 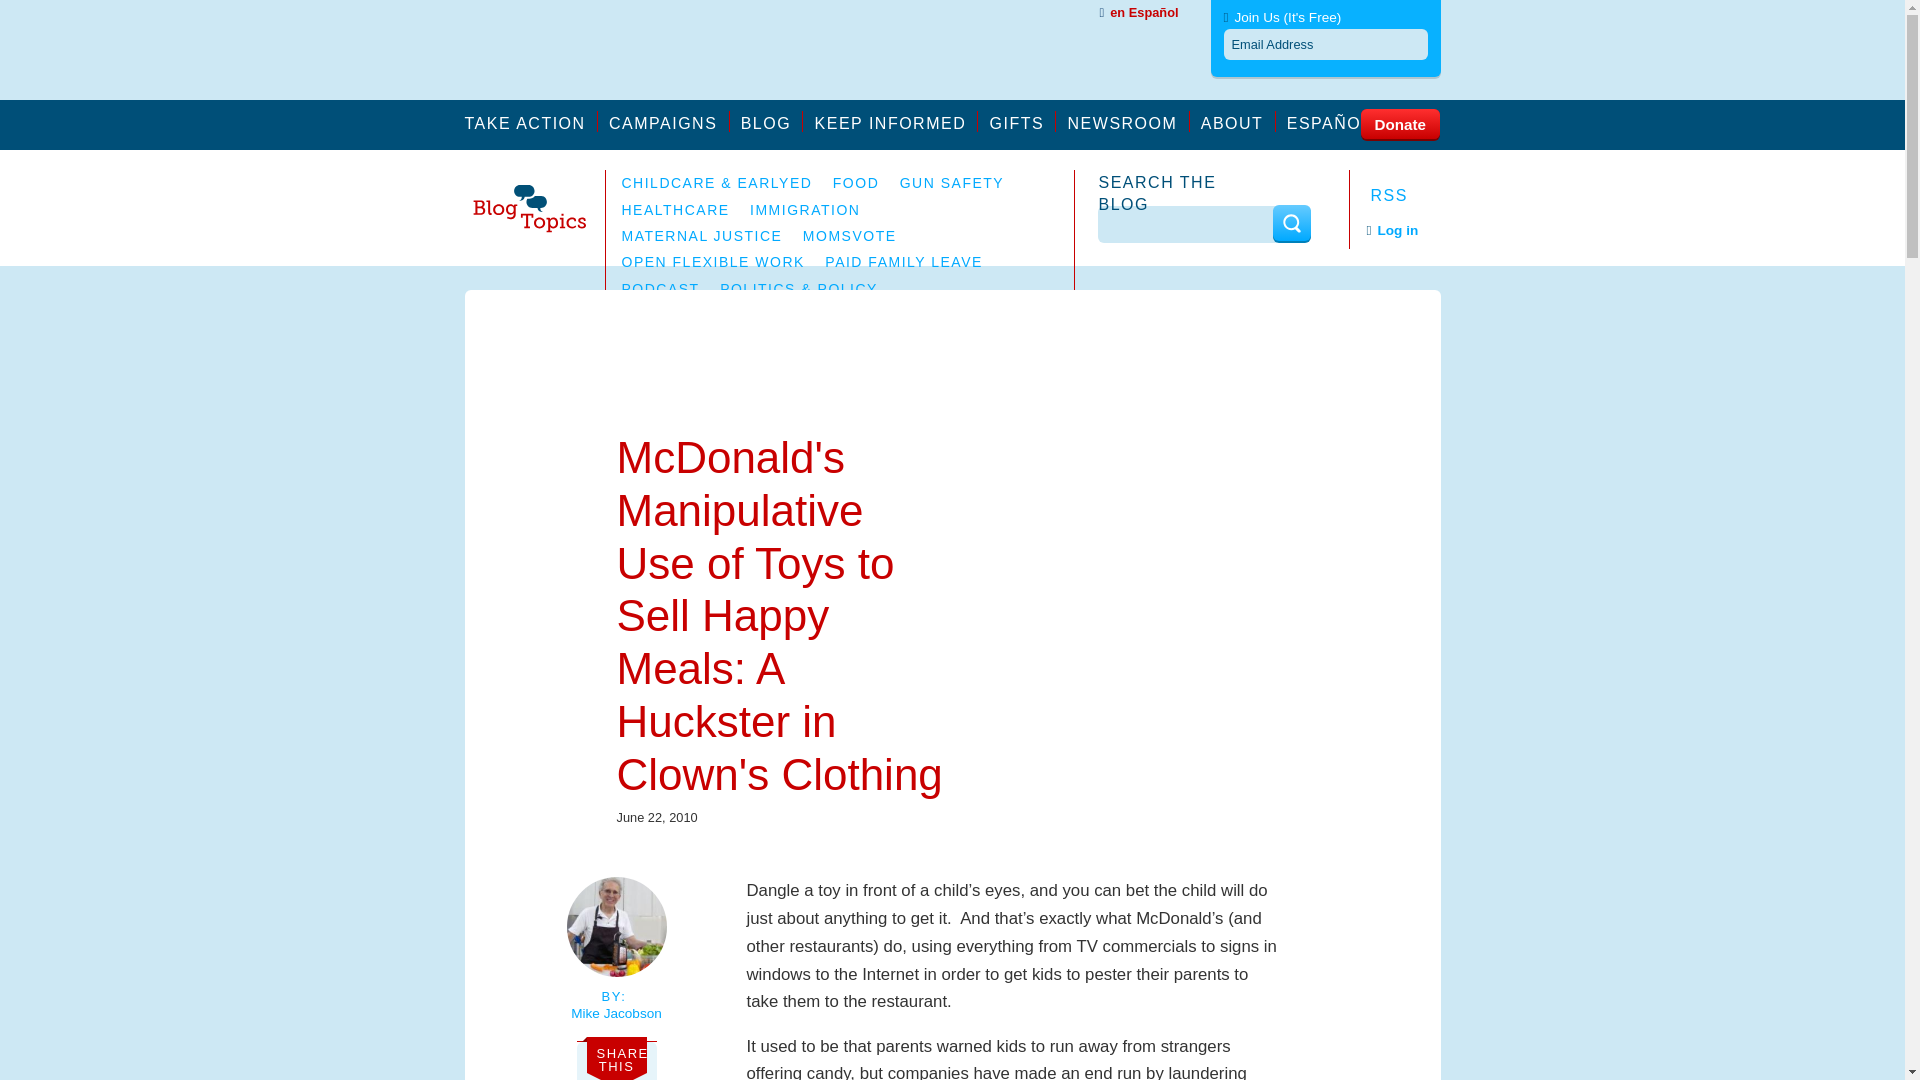 I want to click on MATERNAL JUSTICE, so click(x=702, y=236).